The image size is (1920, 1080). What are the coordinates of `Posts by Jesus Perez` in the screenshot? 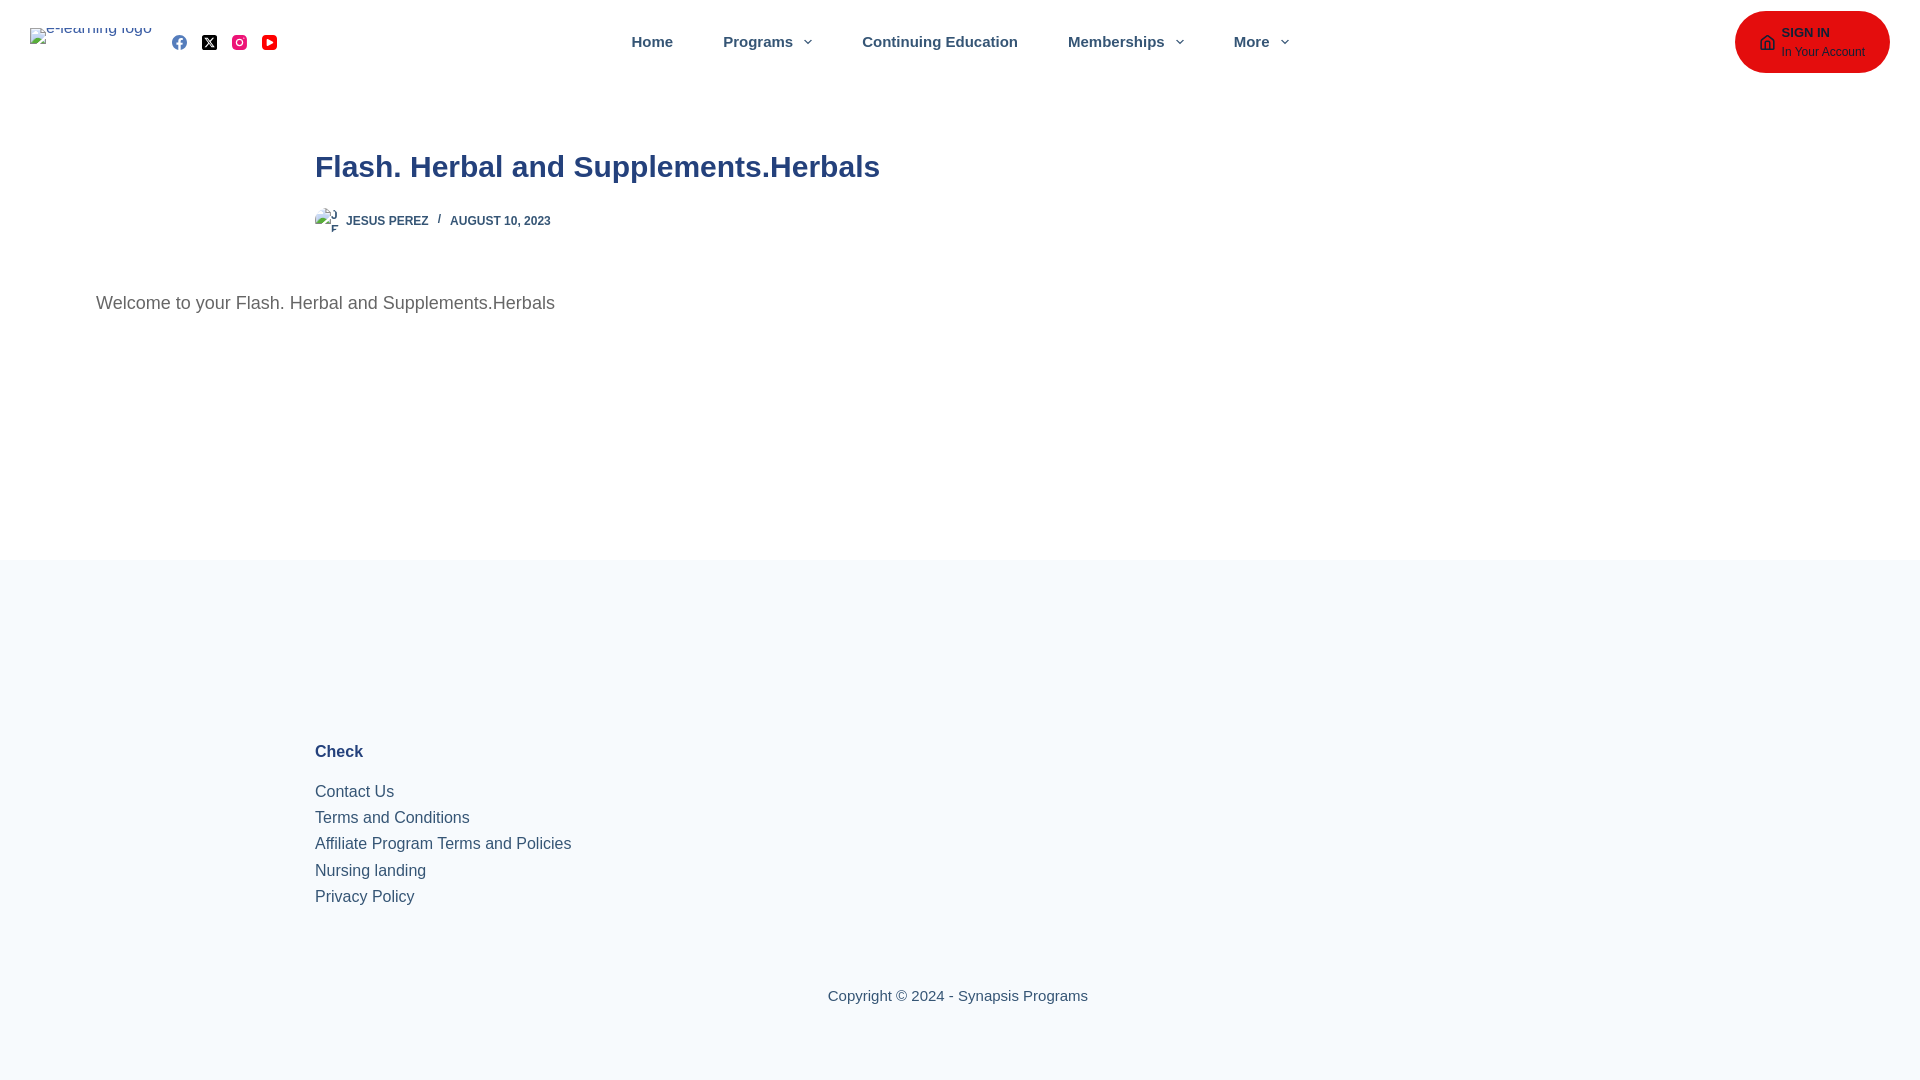 It's located at (386, 220).